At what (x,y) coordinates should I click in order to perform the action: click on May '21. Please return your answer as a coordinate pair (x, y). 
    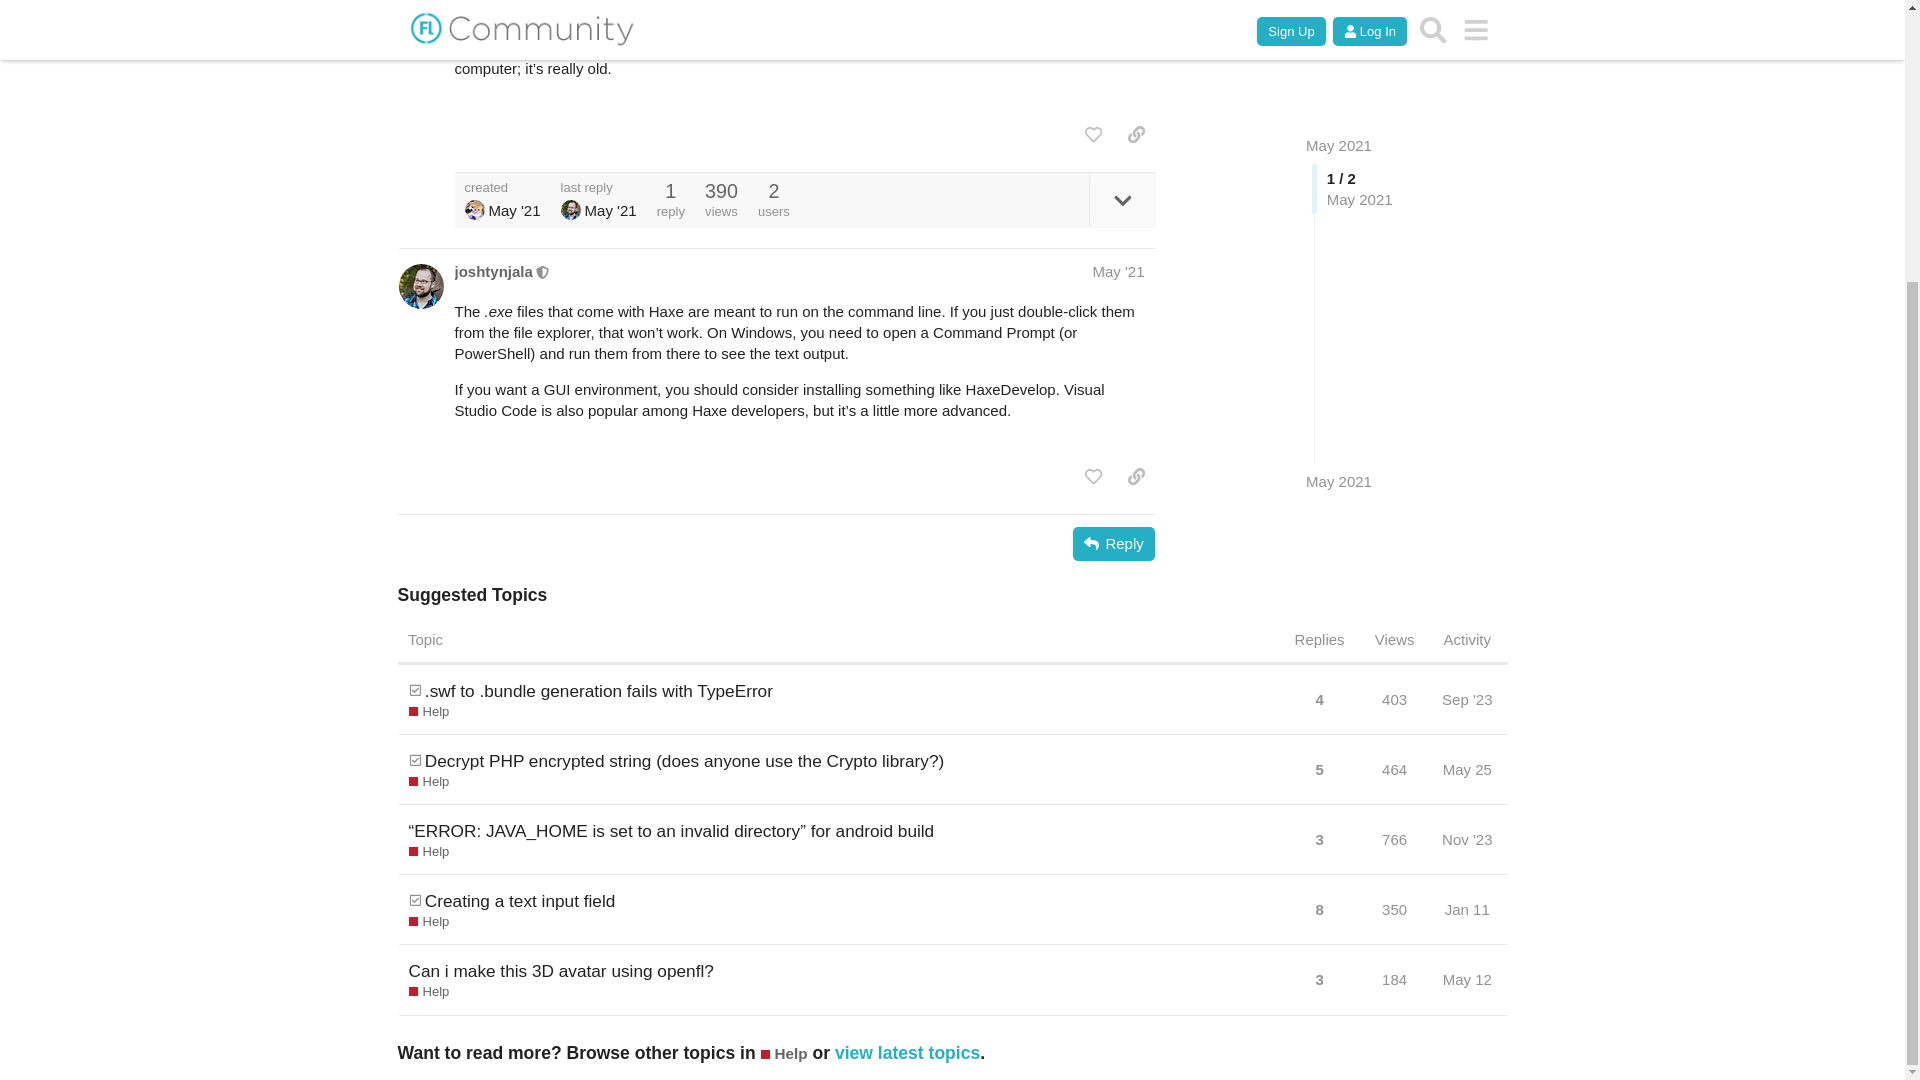
    Looking at the image, I should click on (1118, 271).